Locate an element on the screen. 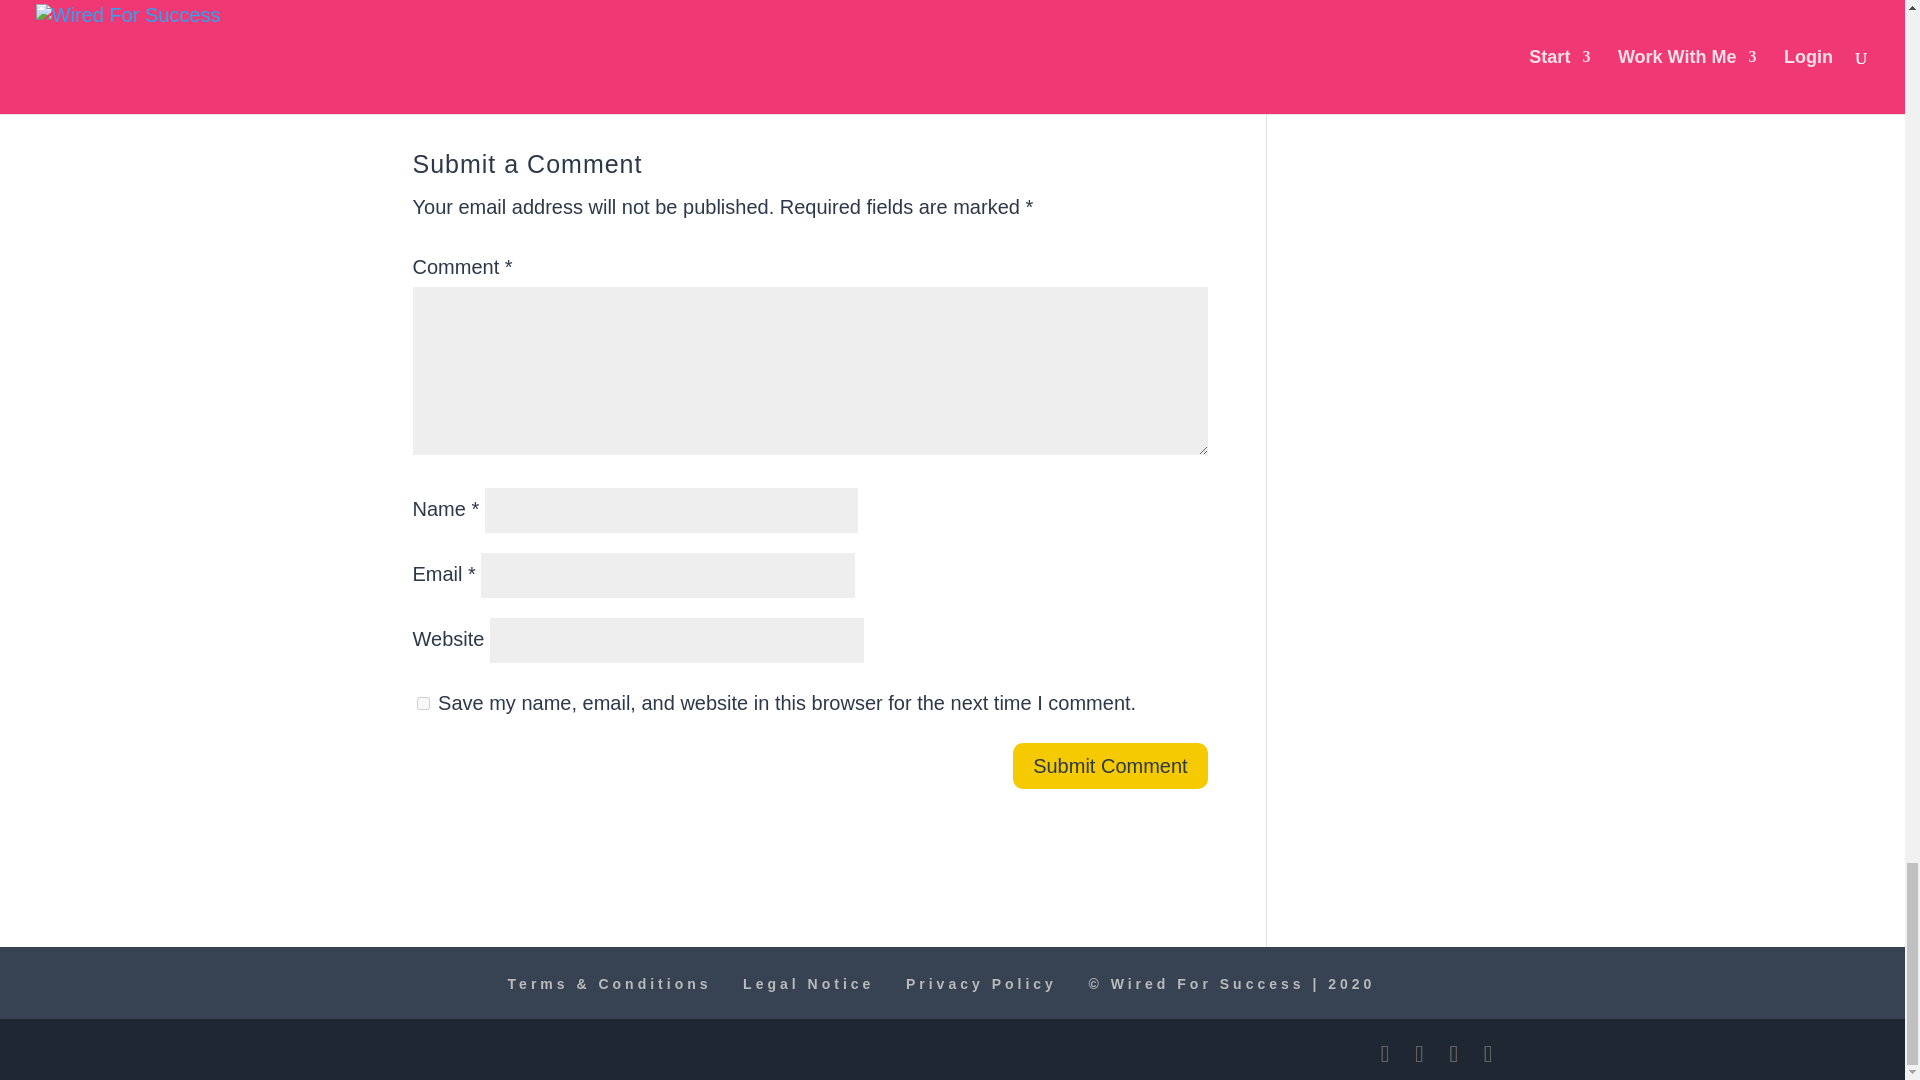 The image size is (1920, 1080). Legal Notice is located at coordinates (808, 984).